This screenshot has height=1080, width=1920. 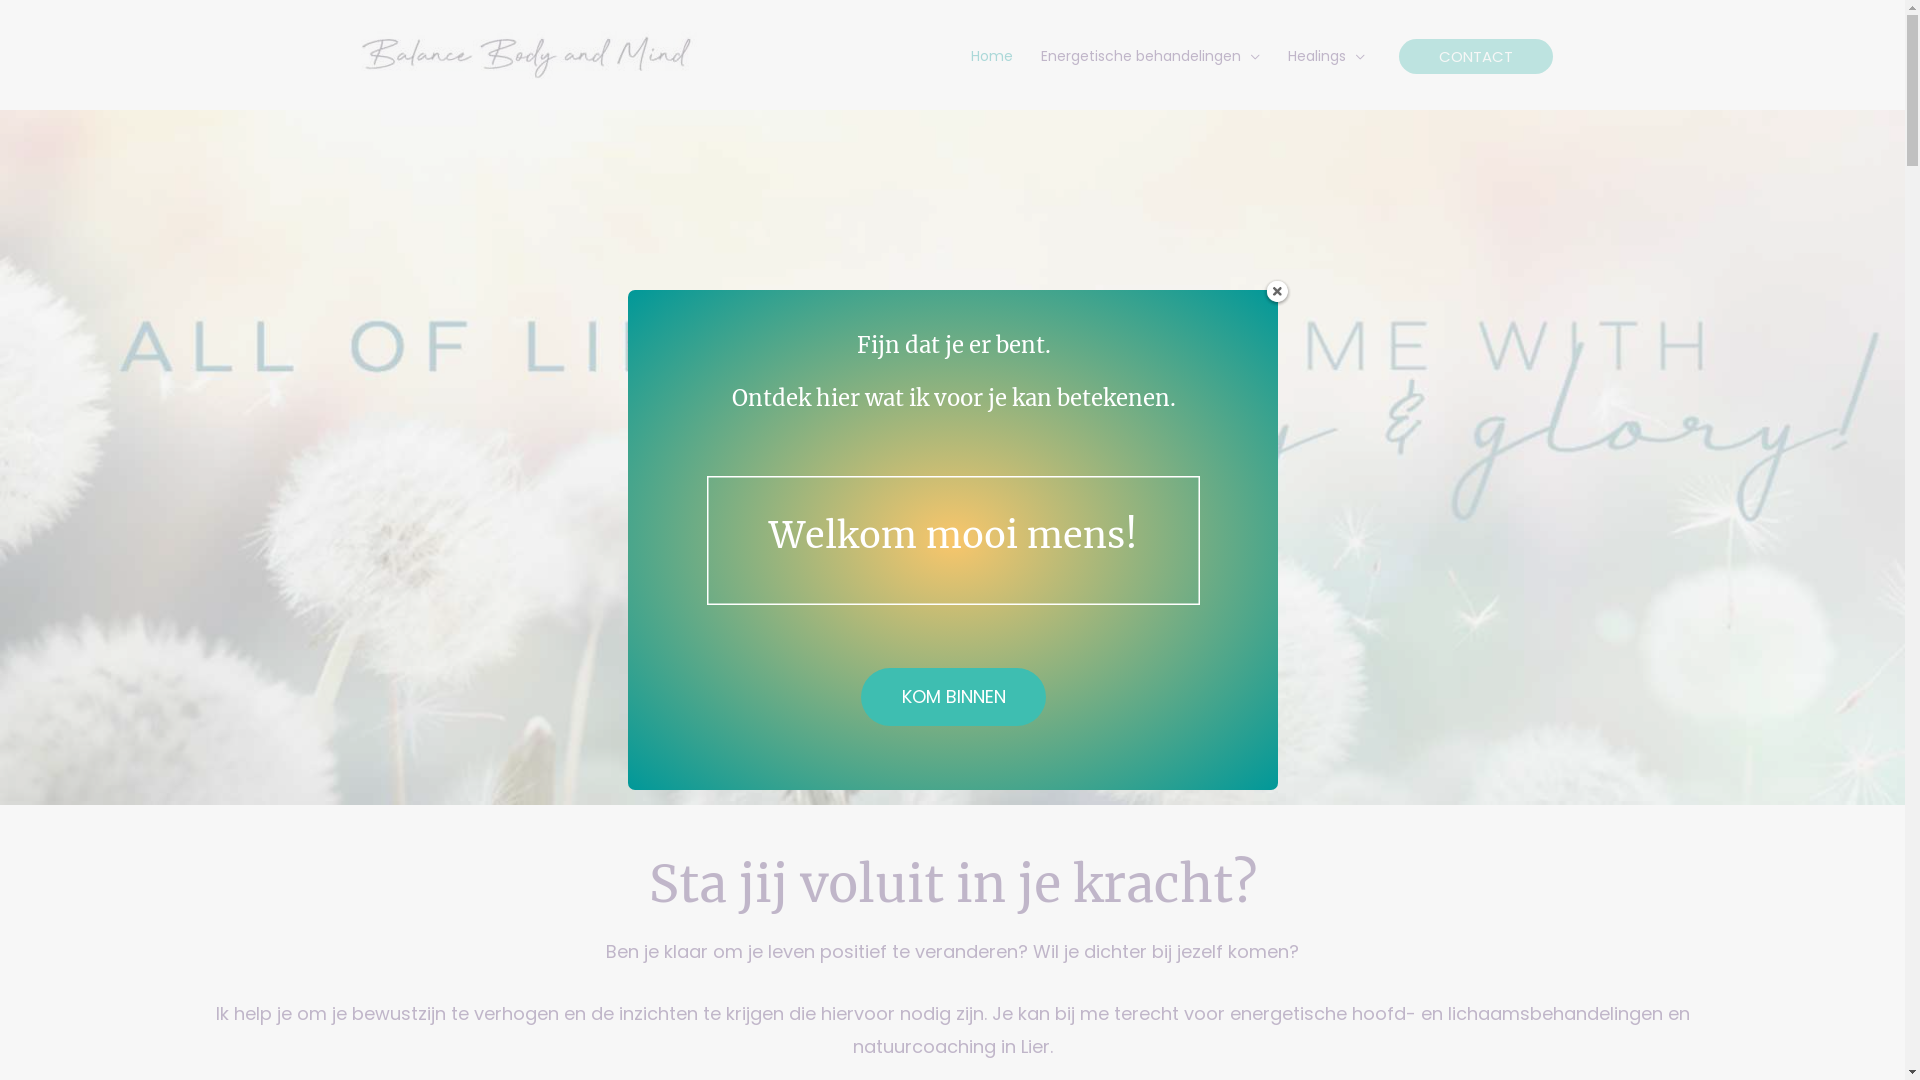 I want to click on Healings, so click(x=1326, y=56).